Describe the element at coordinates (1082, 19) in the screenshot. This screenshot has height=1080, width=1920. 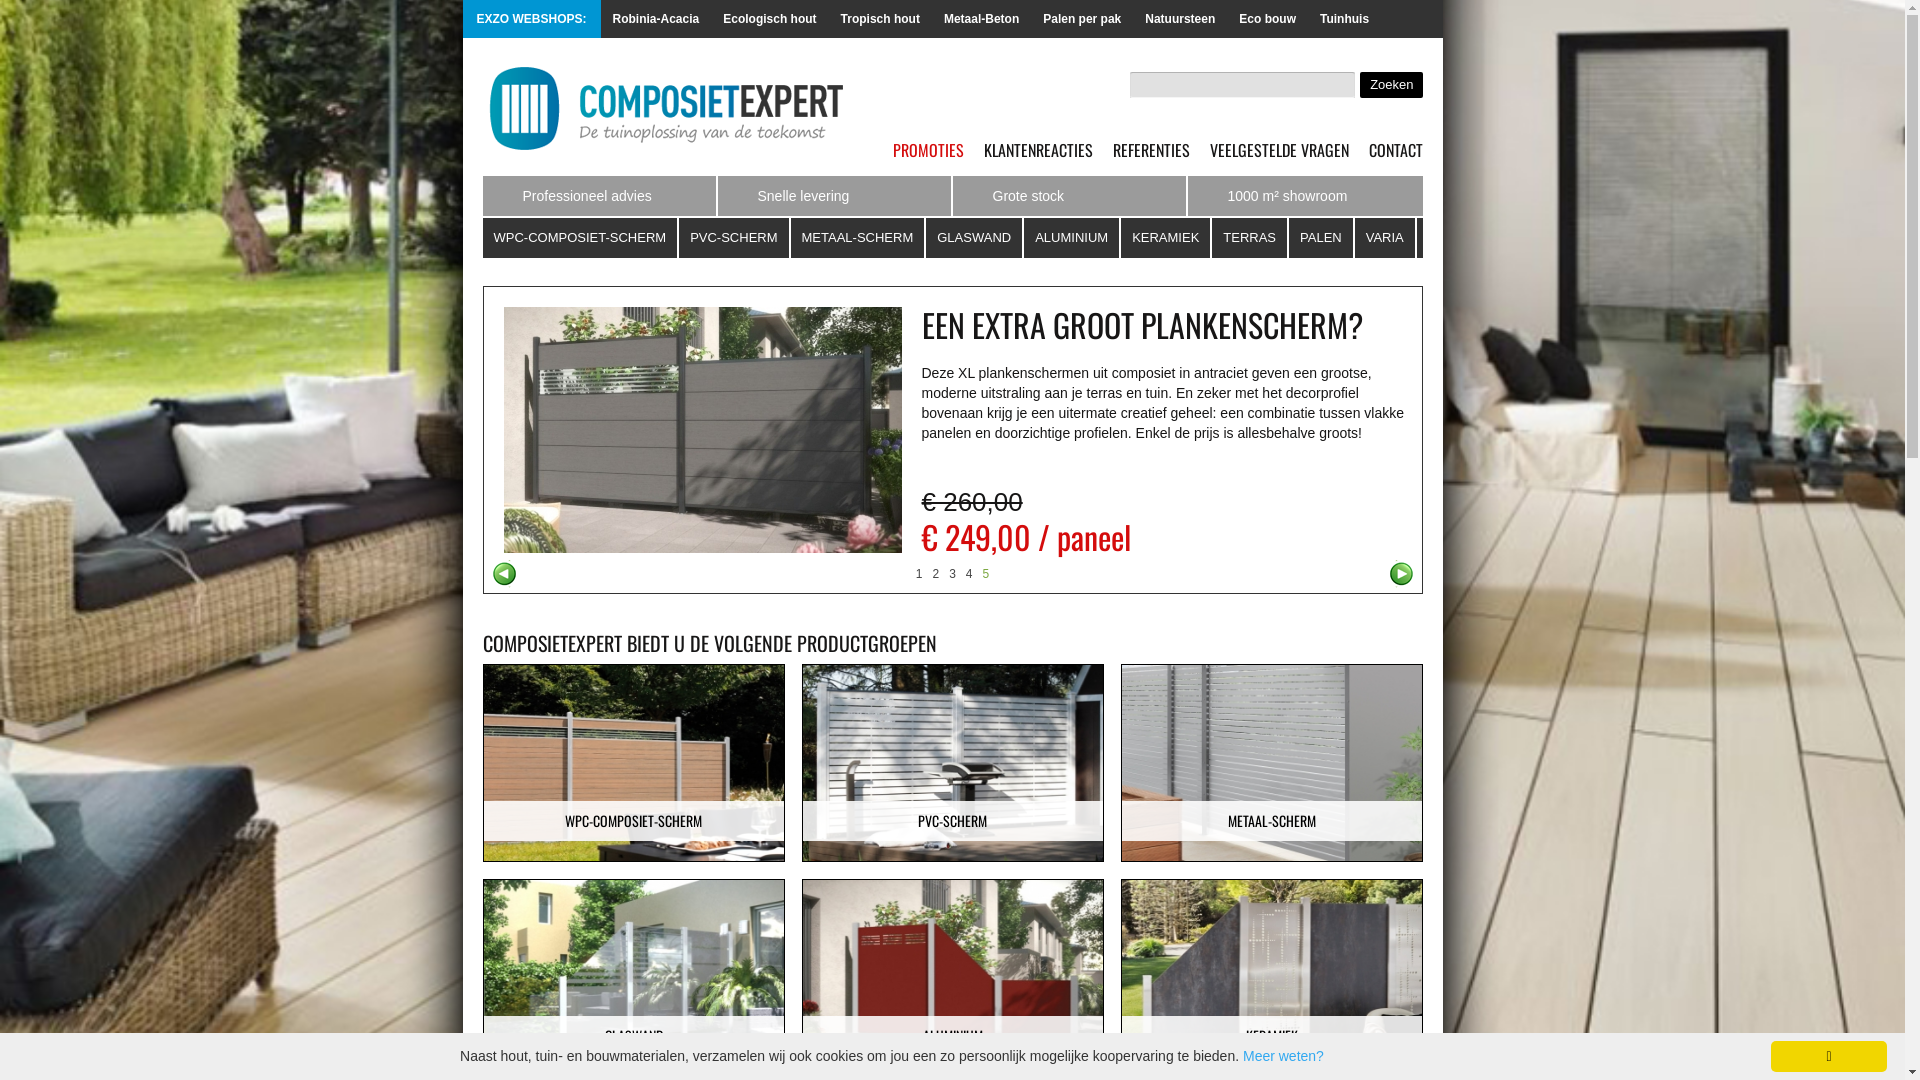
I see `Palen per pak` at that location.